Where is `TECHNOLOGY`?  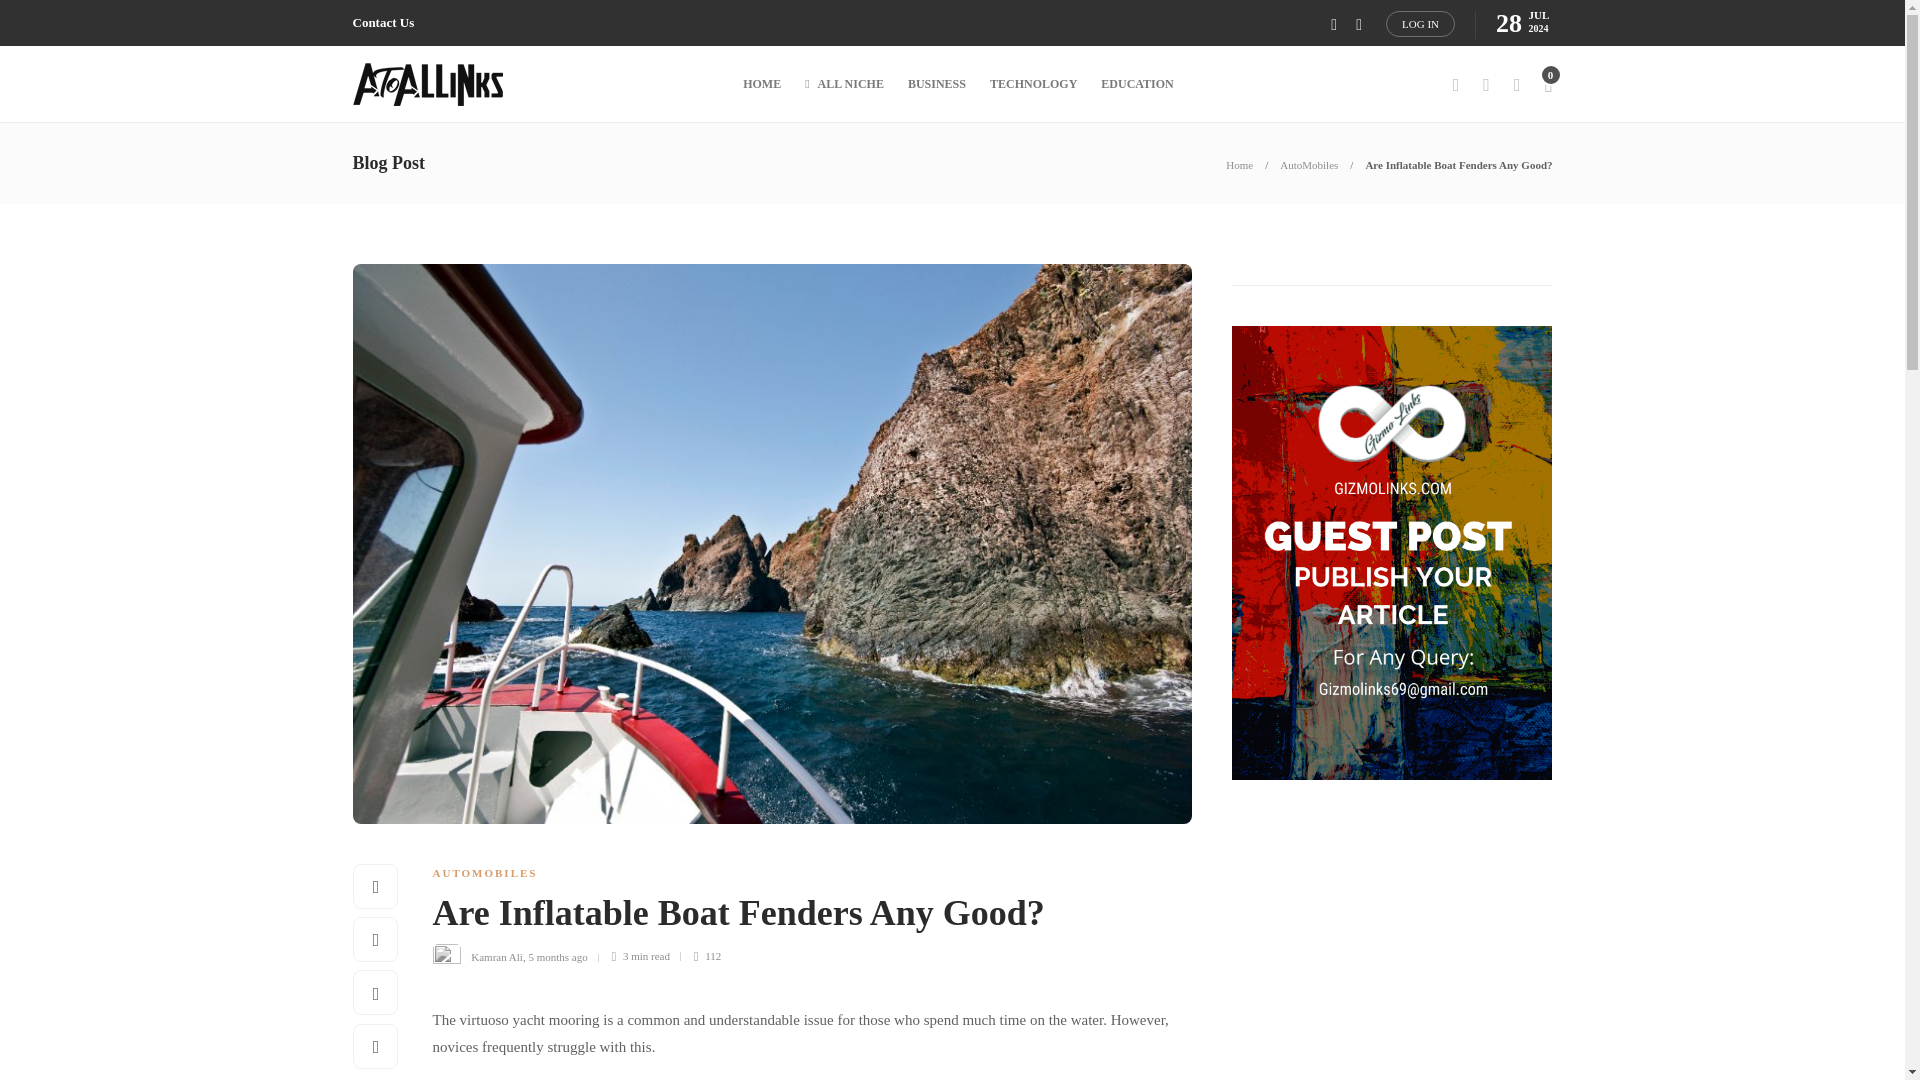
TECHNOLOGY is located at coordinates (1034, 84).